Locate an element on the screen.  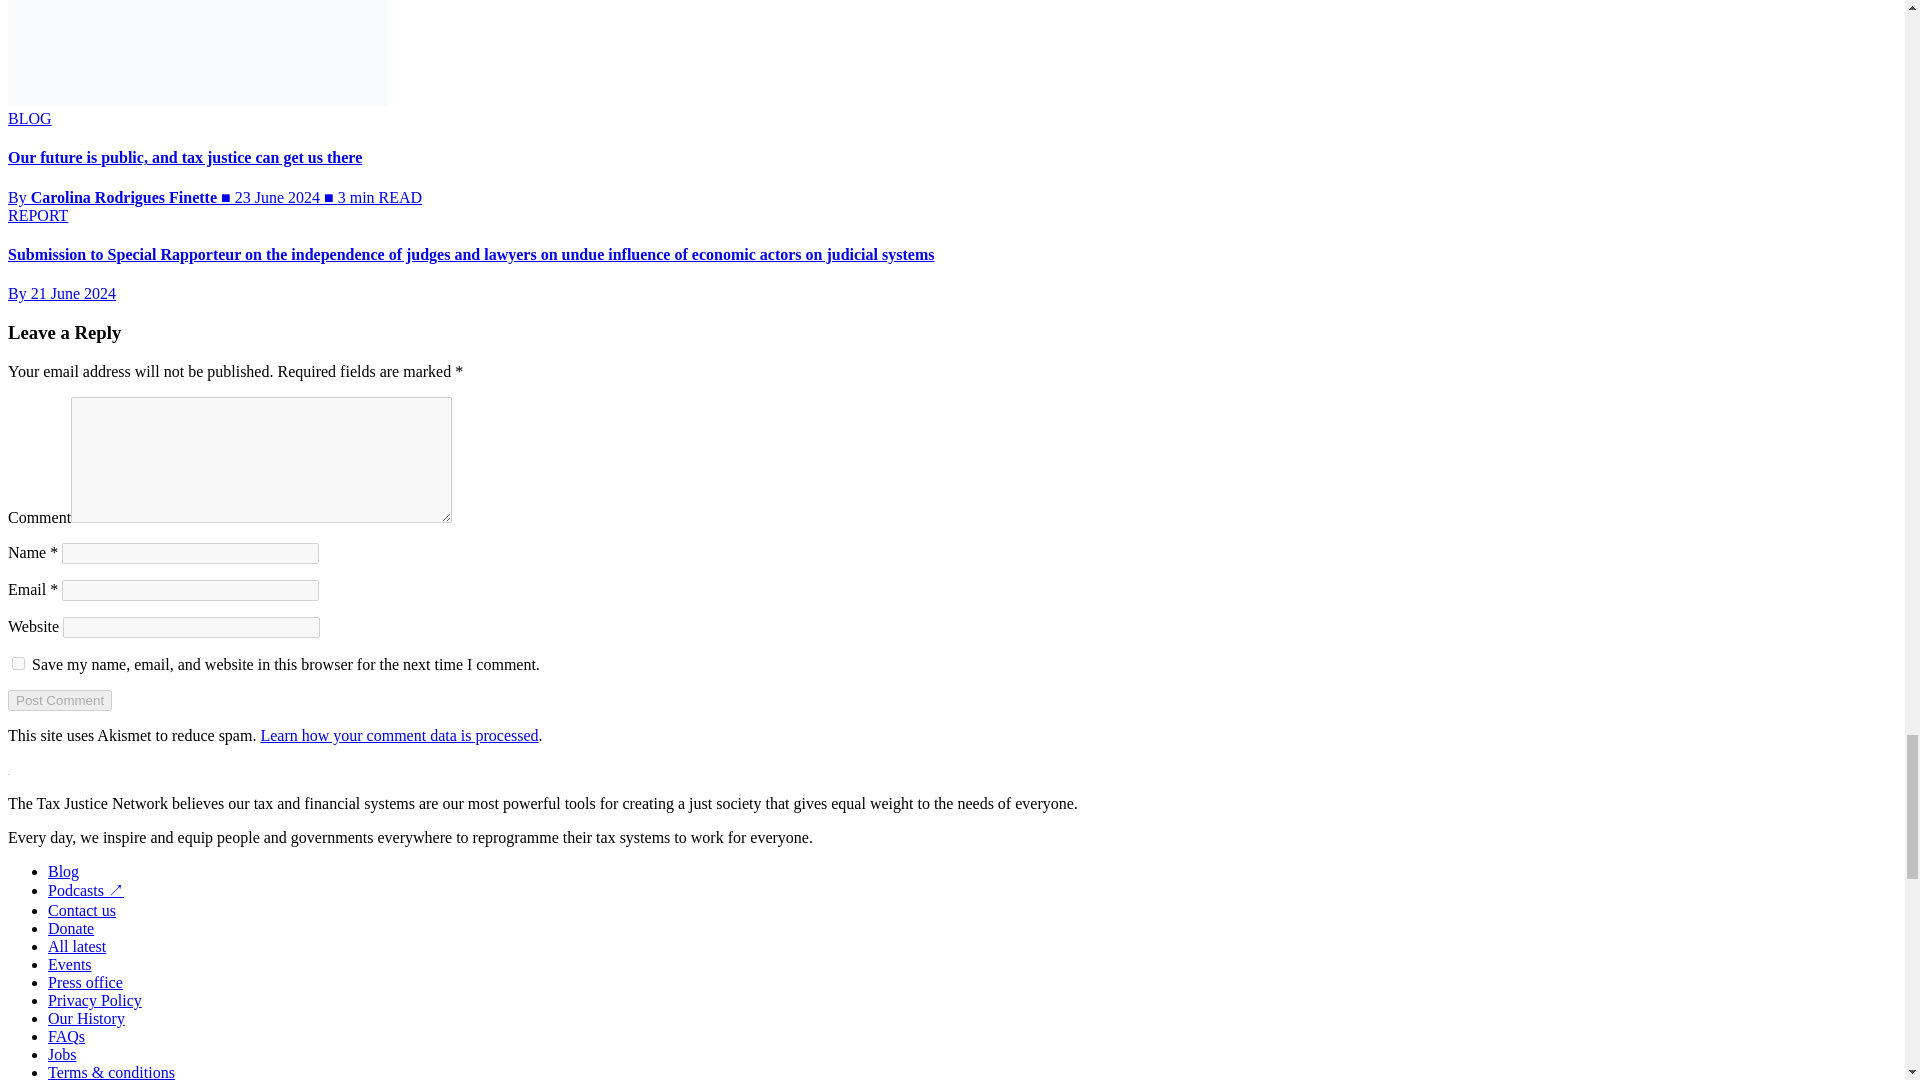
Post Comment is located at coordinates (59, 700).